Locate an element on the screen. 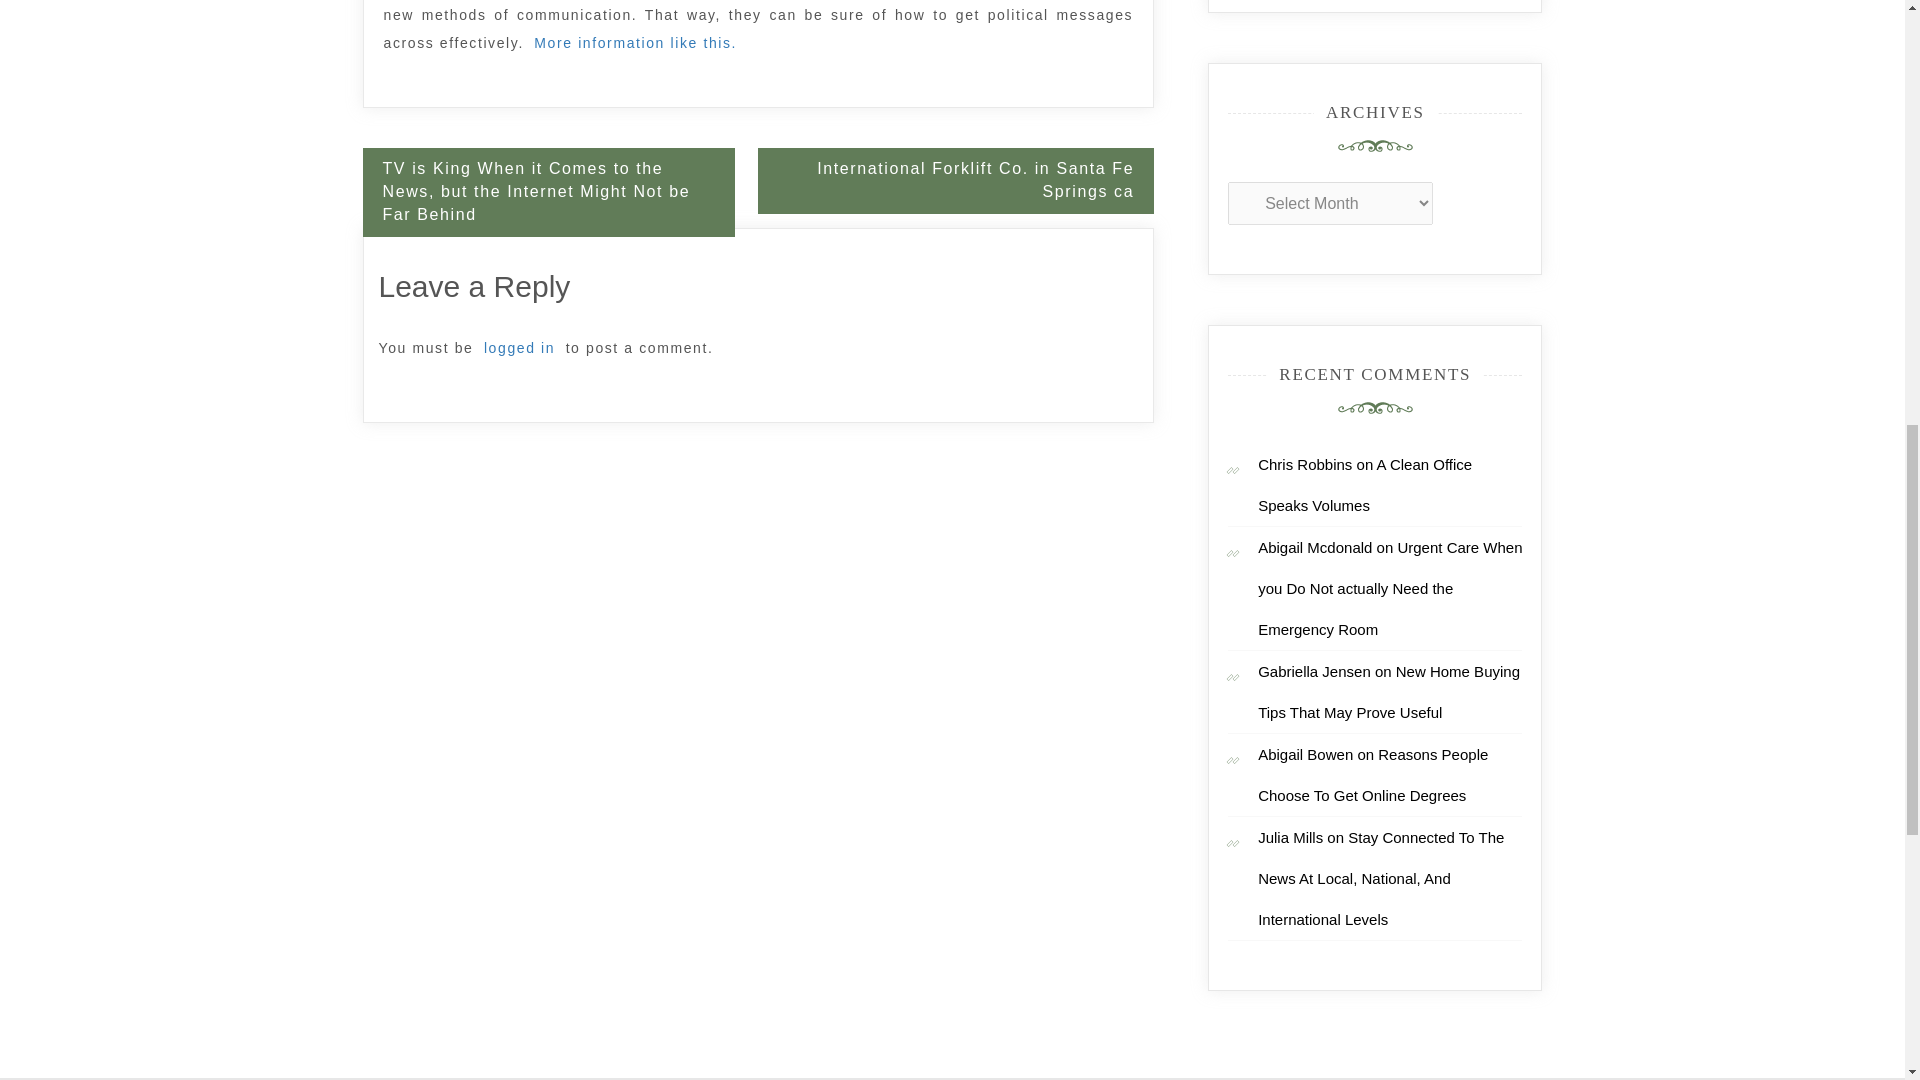  International Forklift Co. in Santa Fe Springs ca is located at coordinates (956, 180).